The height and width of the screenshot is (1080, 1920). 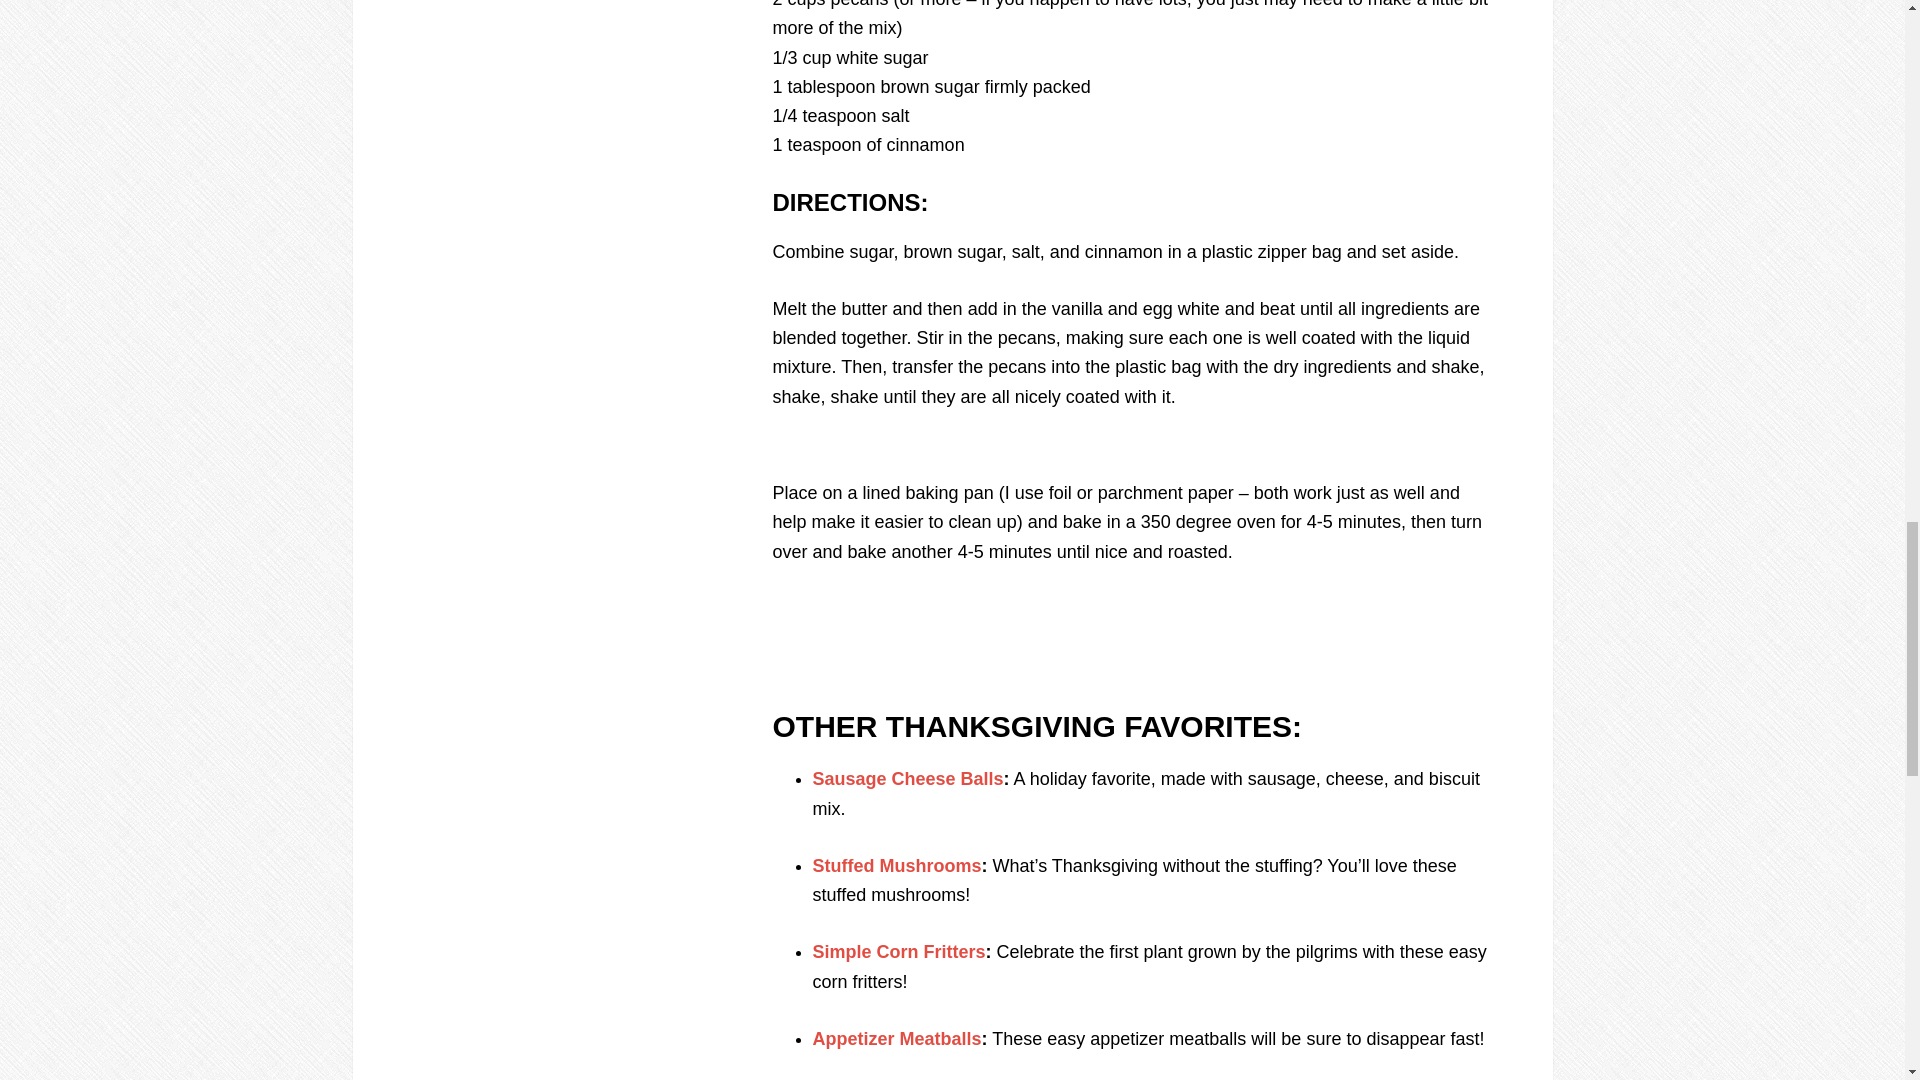 What do you see at coordinates (898, 952) in the screenshot?
I see `Simple Corn Fritters` at bounding box center [898, 952].